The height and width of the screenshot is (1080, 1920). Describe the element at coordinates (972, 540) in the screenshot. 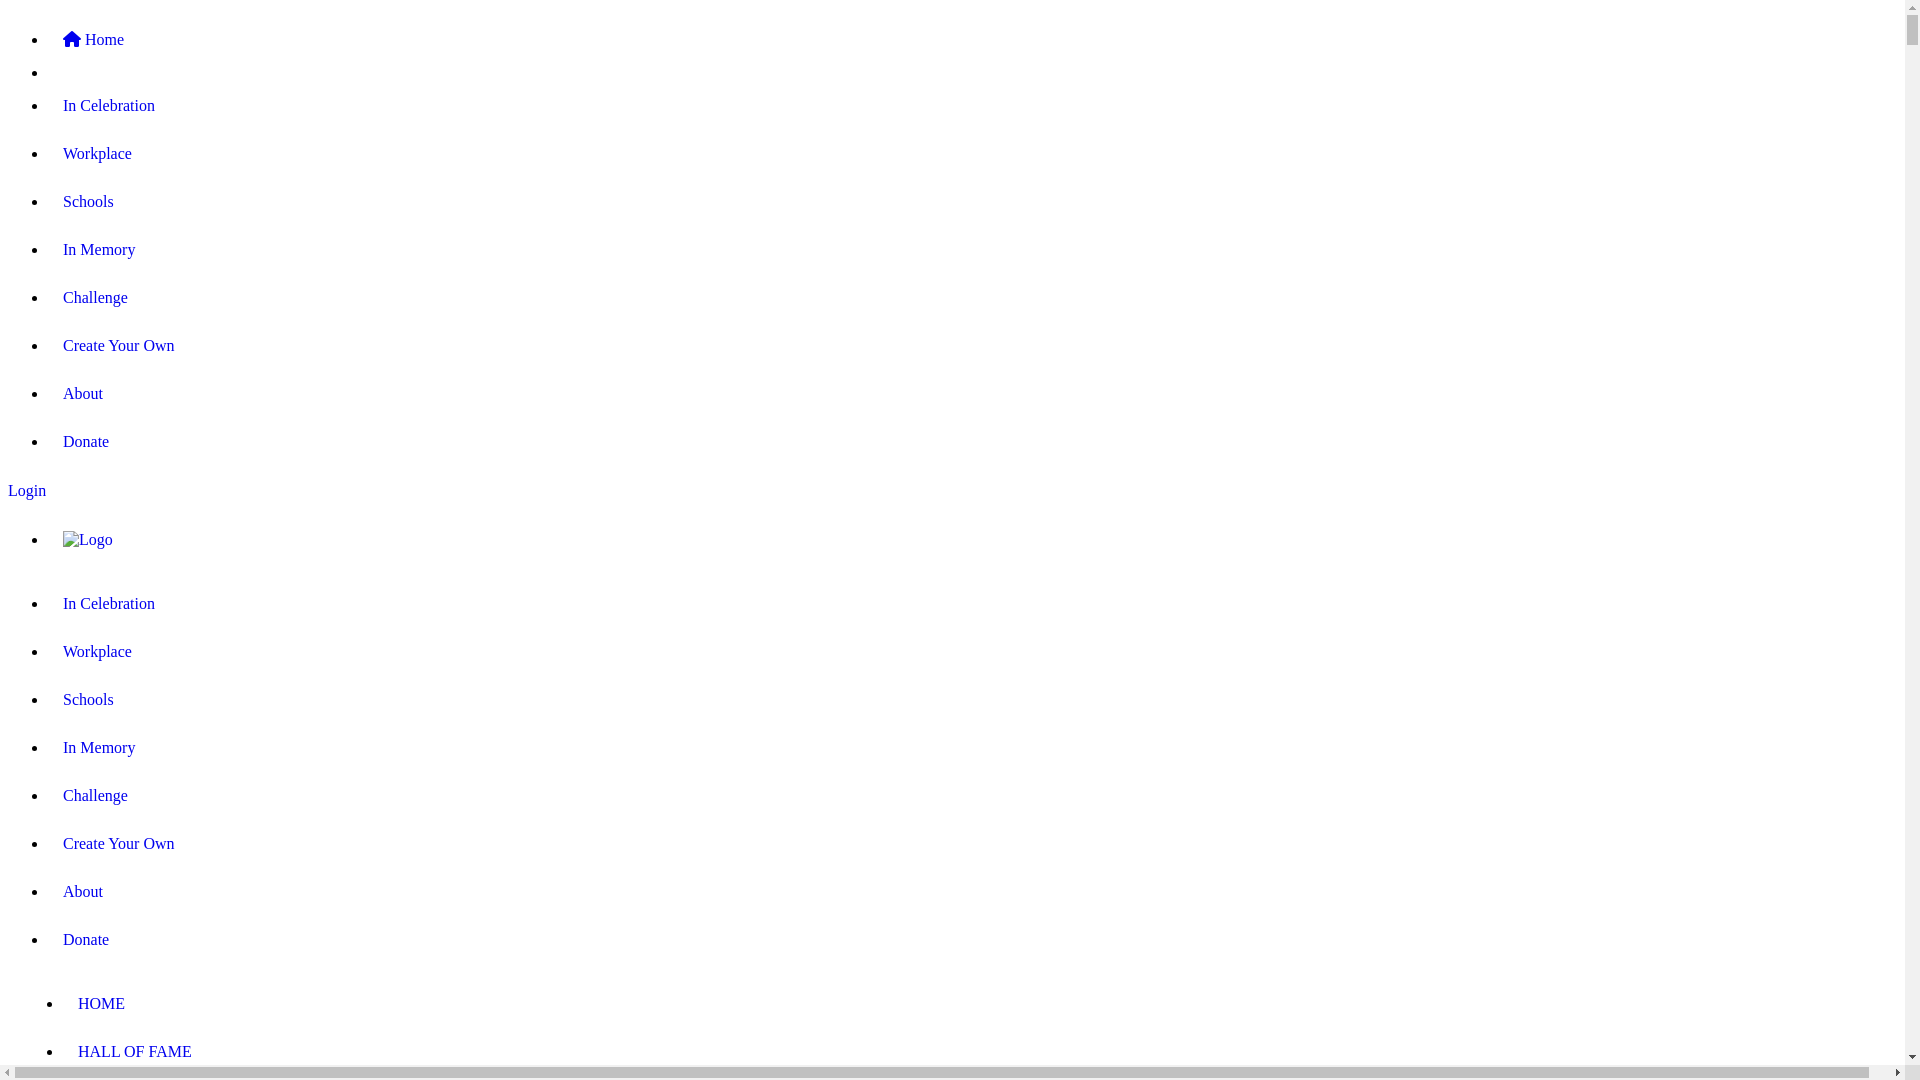

I see `Logo` at that location.